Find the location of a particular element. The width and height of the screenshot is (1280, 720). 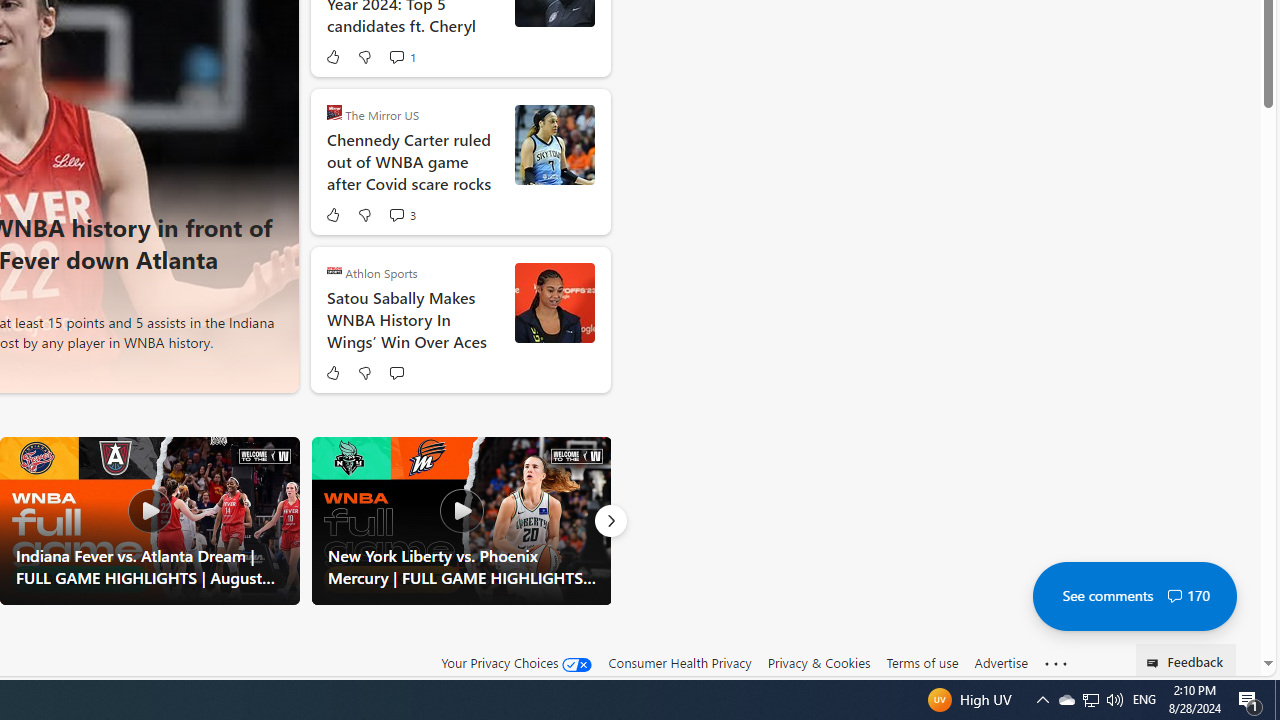

Athlon Sports is located at coordinates (334, 270).